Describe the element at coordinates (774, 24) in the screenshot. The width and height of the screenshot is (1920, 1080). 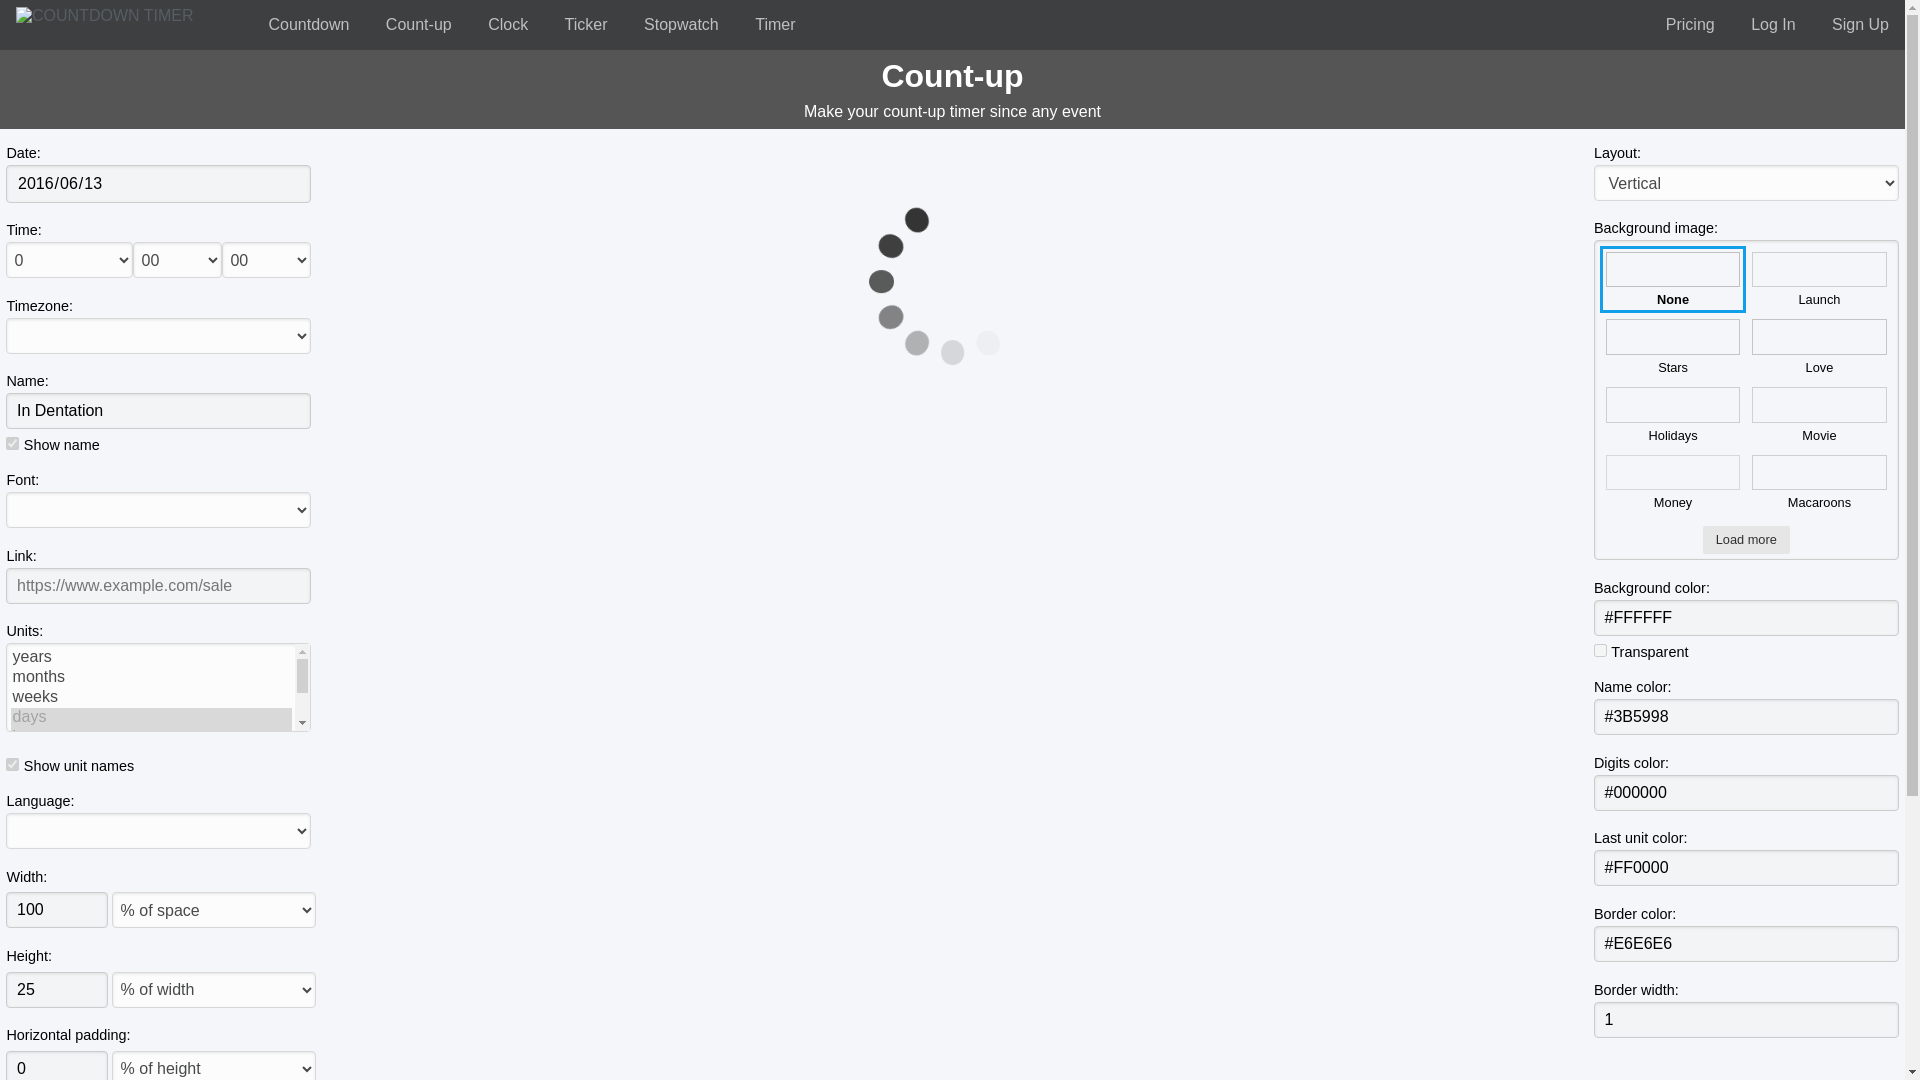
I see `Timer` at that location.